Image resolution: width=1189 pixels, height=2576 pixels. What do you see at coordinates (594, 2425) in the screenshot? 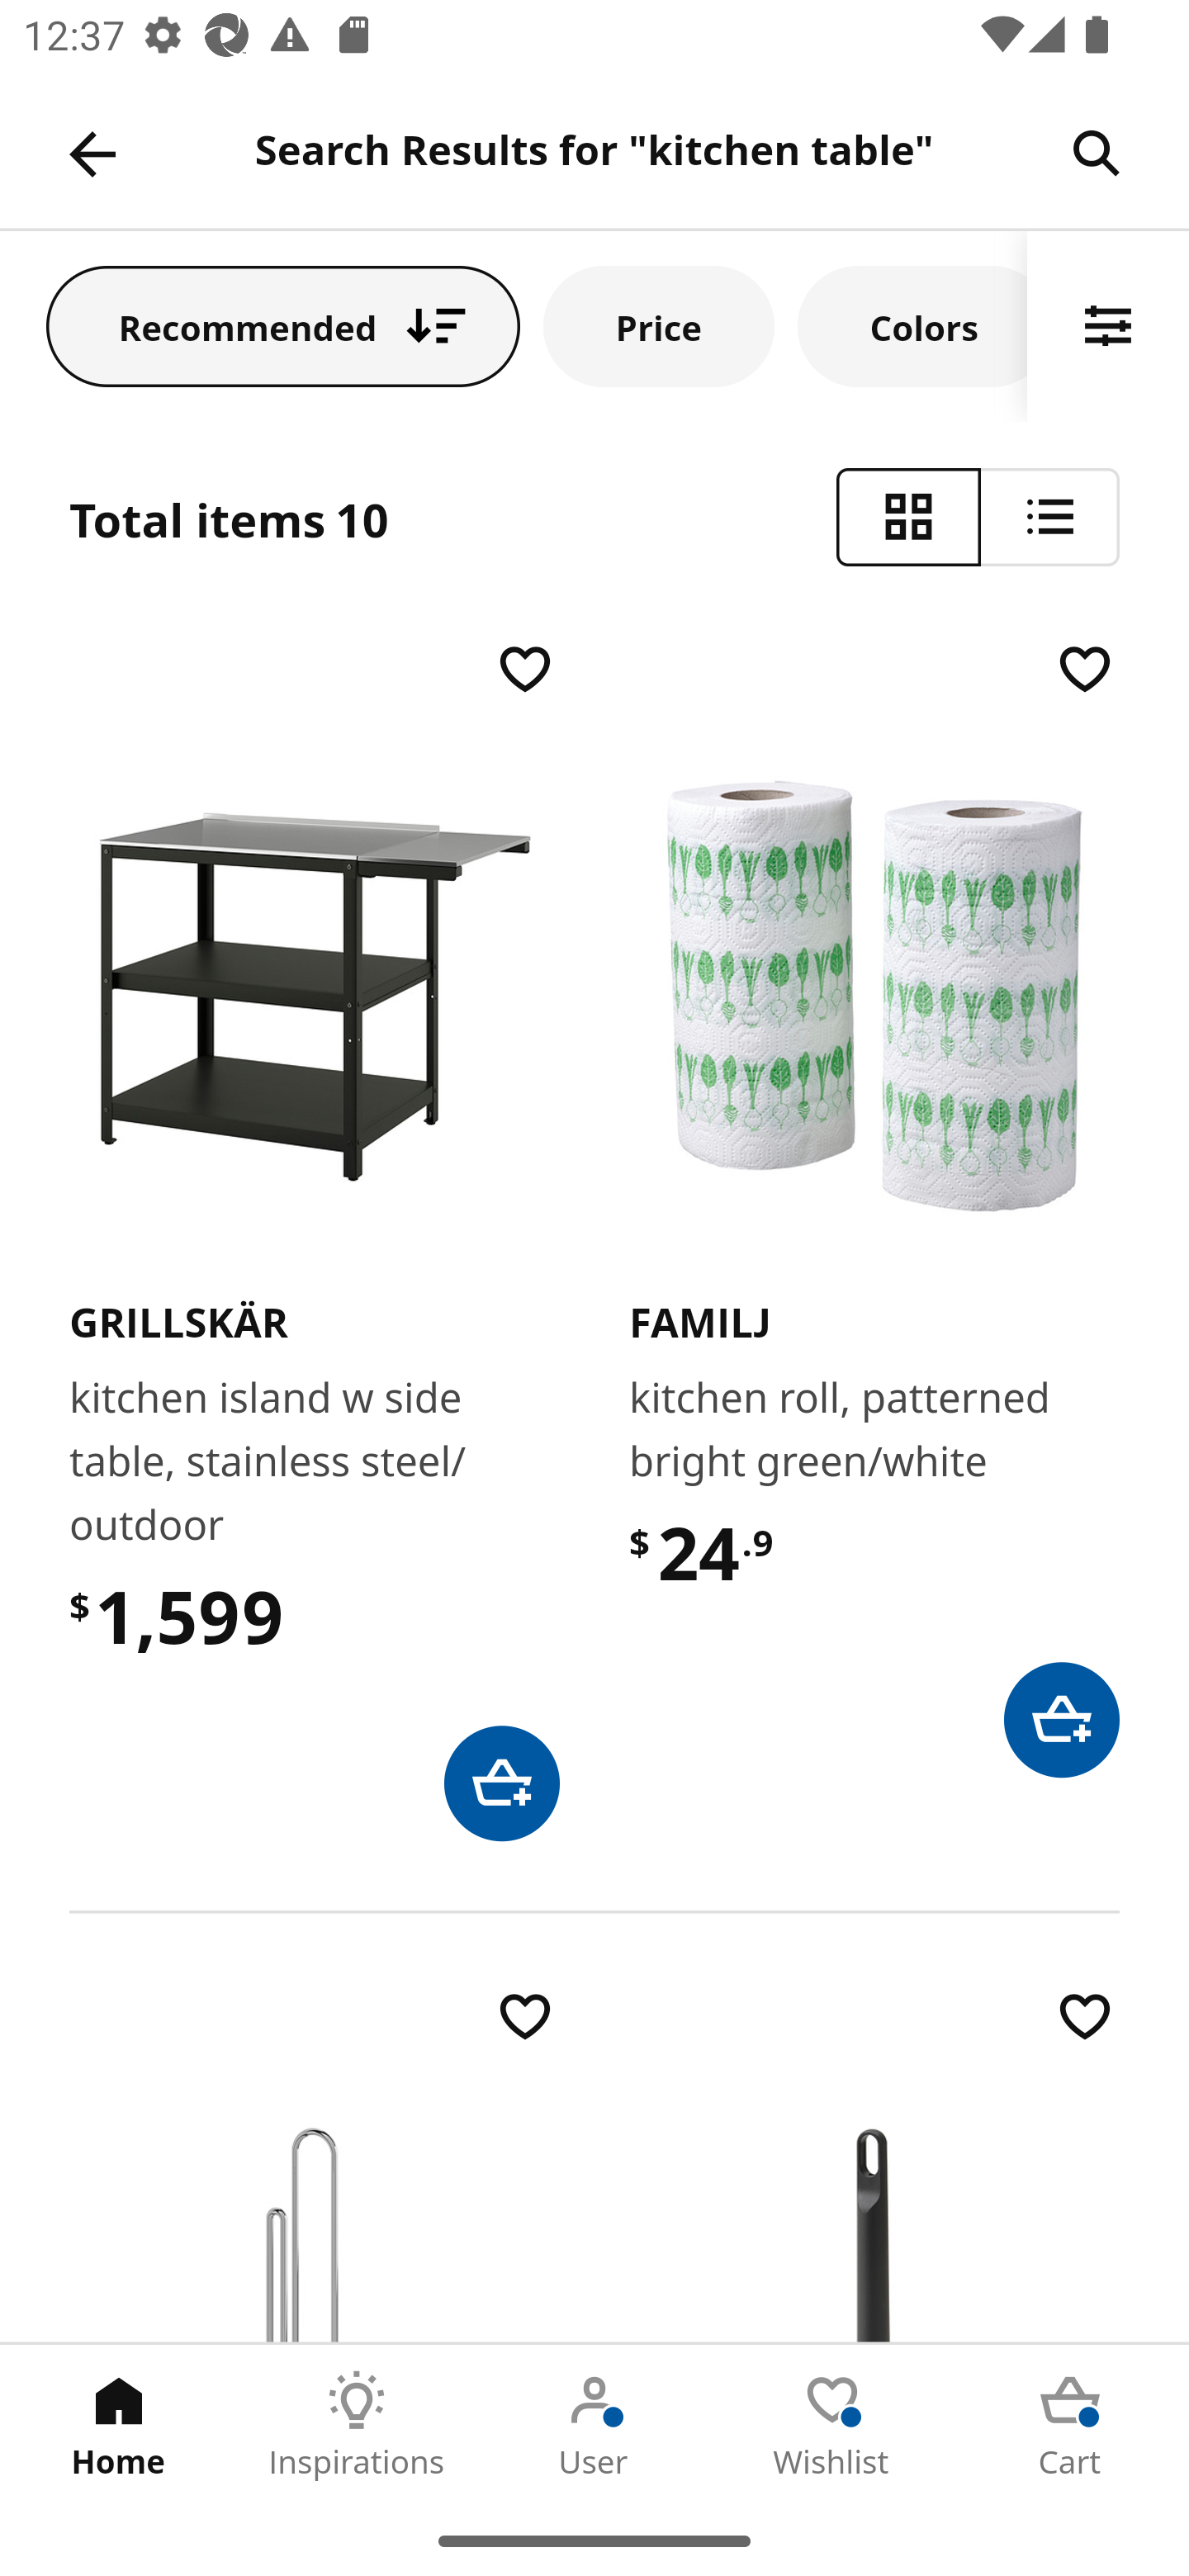
I see `User
Tab 3 of 5` at bounding box center [594, 2425].